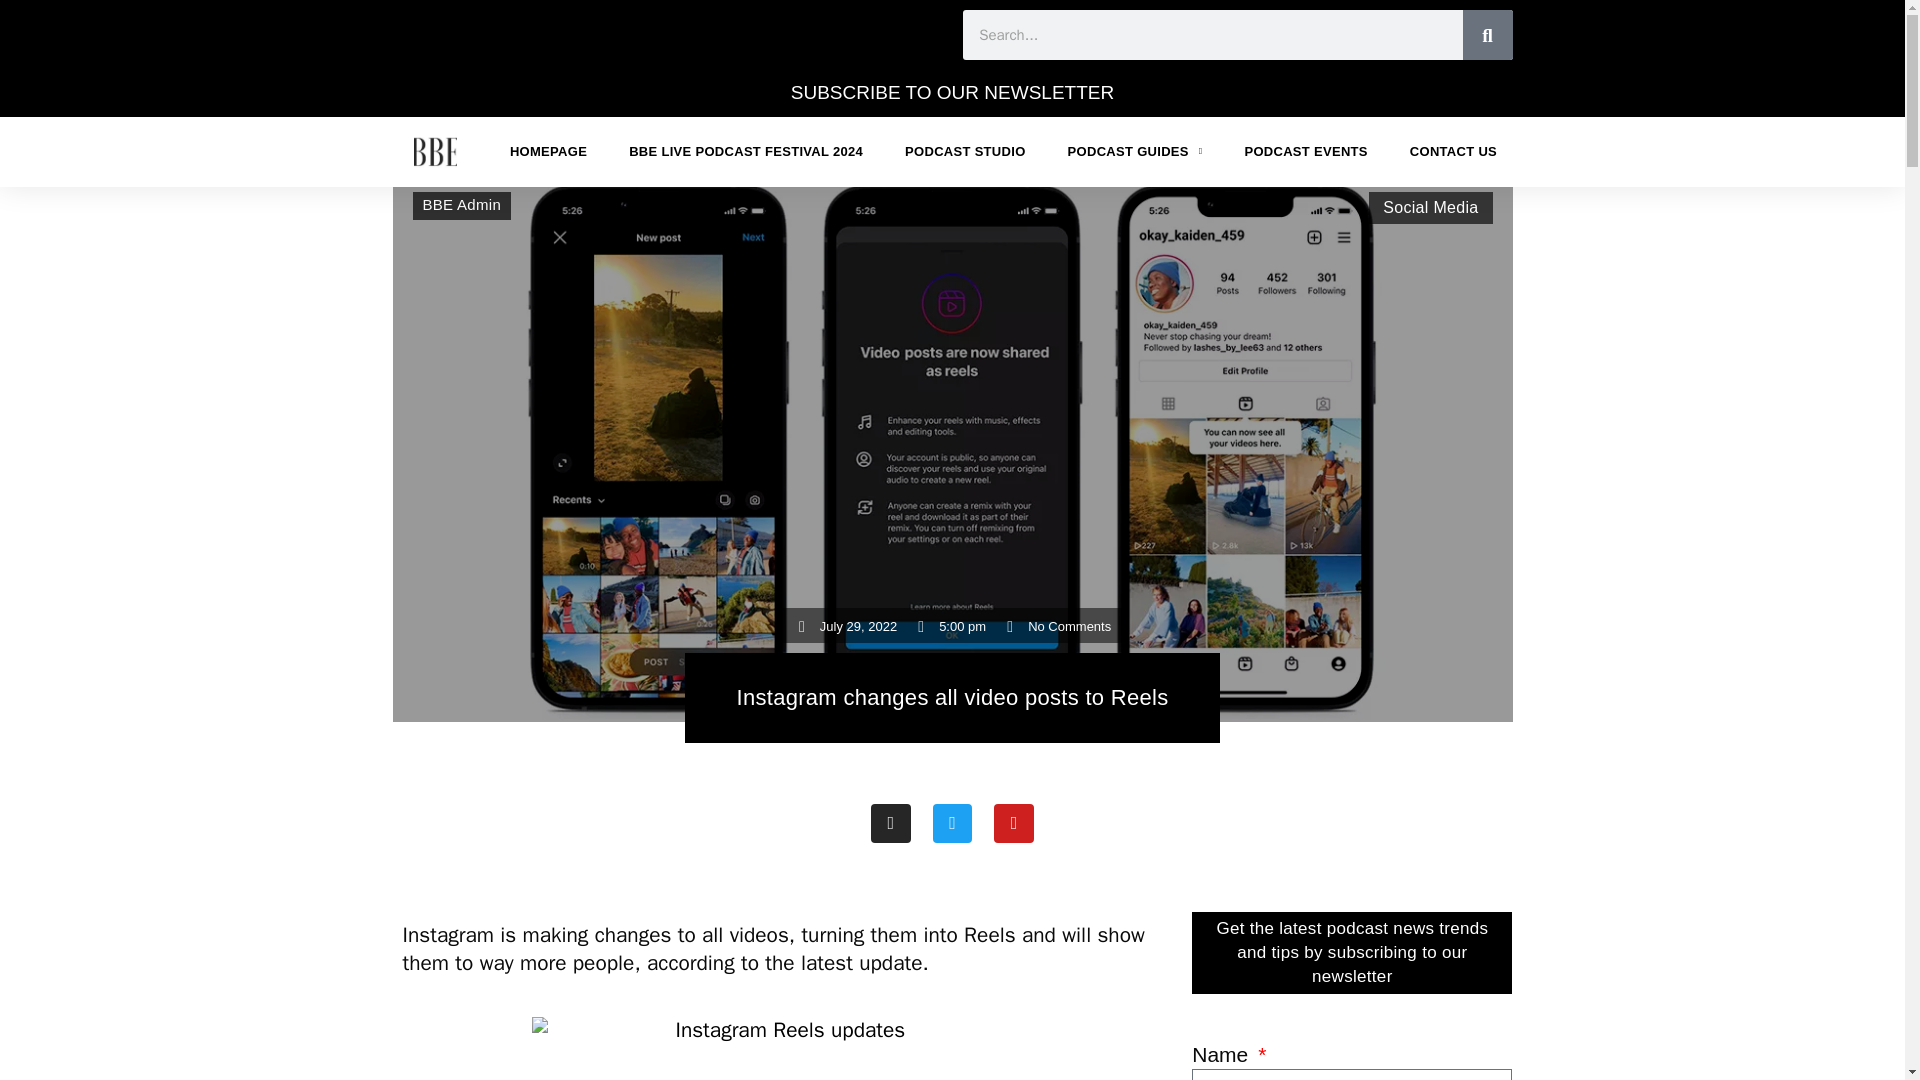 This screenshot has height=1080, width=1920. Describe the element at coordinates (1135, 151) in the screenshot. I see `PODCAST GUIDES` at that location.